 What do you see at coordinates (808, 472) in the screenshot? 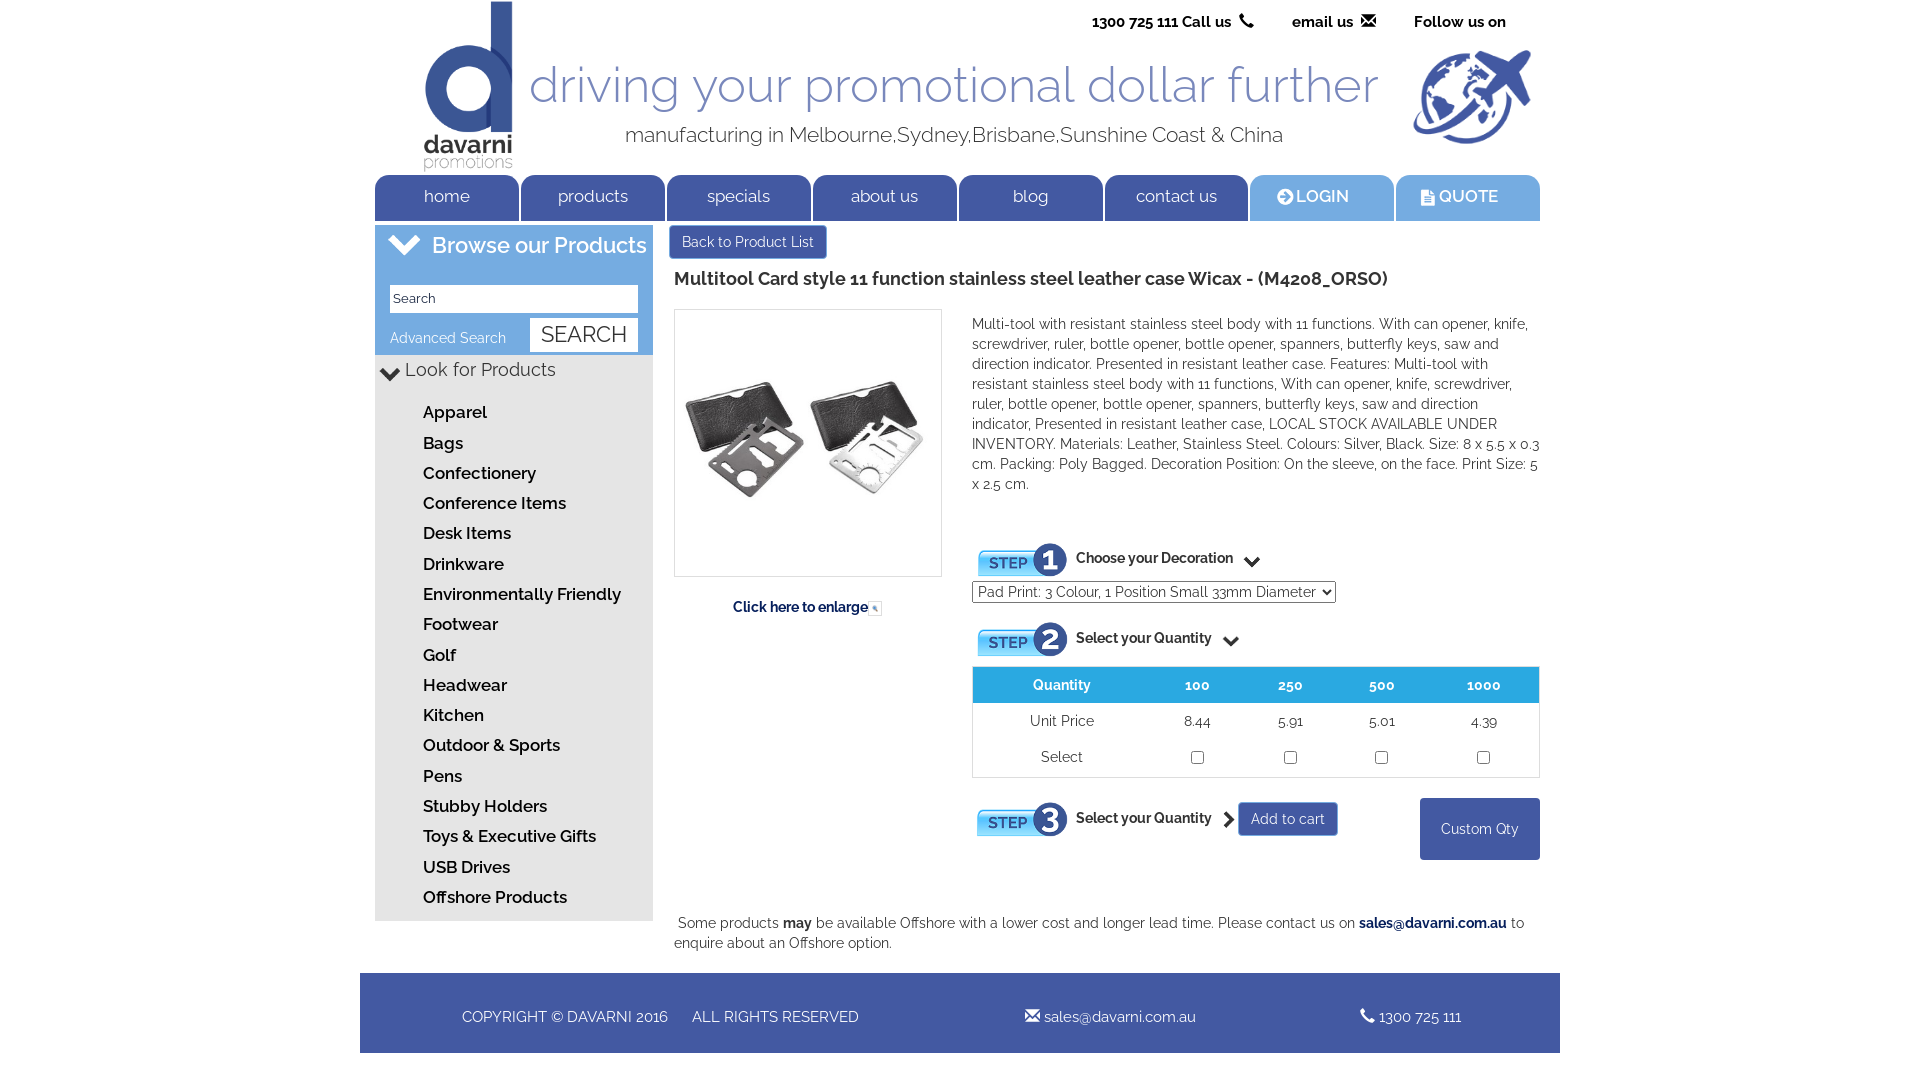
I see `Click here to enlarge` at bounding box center [808, 472].